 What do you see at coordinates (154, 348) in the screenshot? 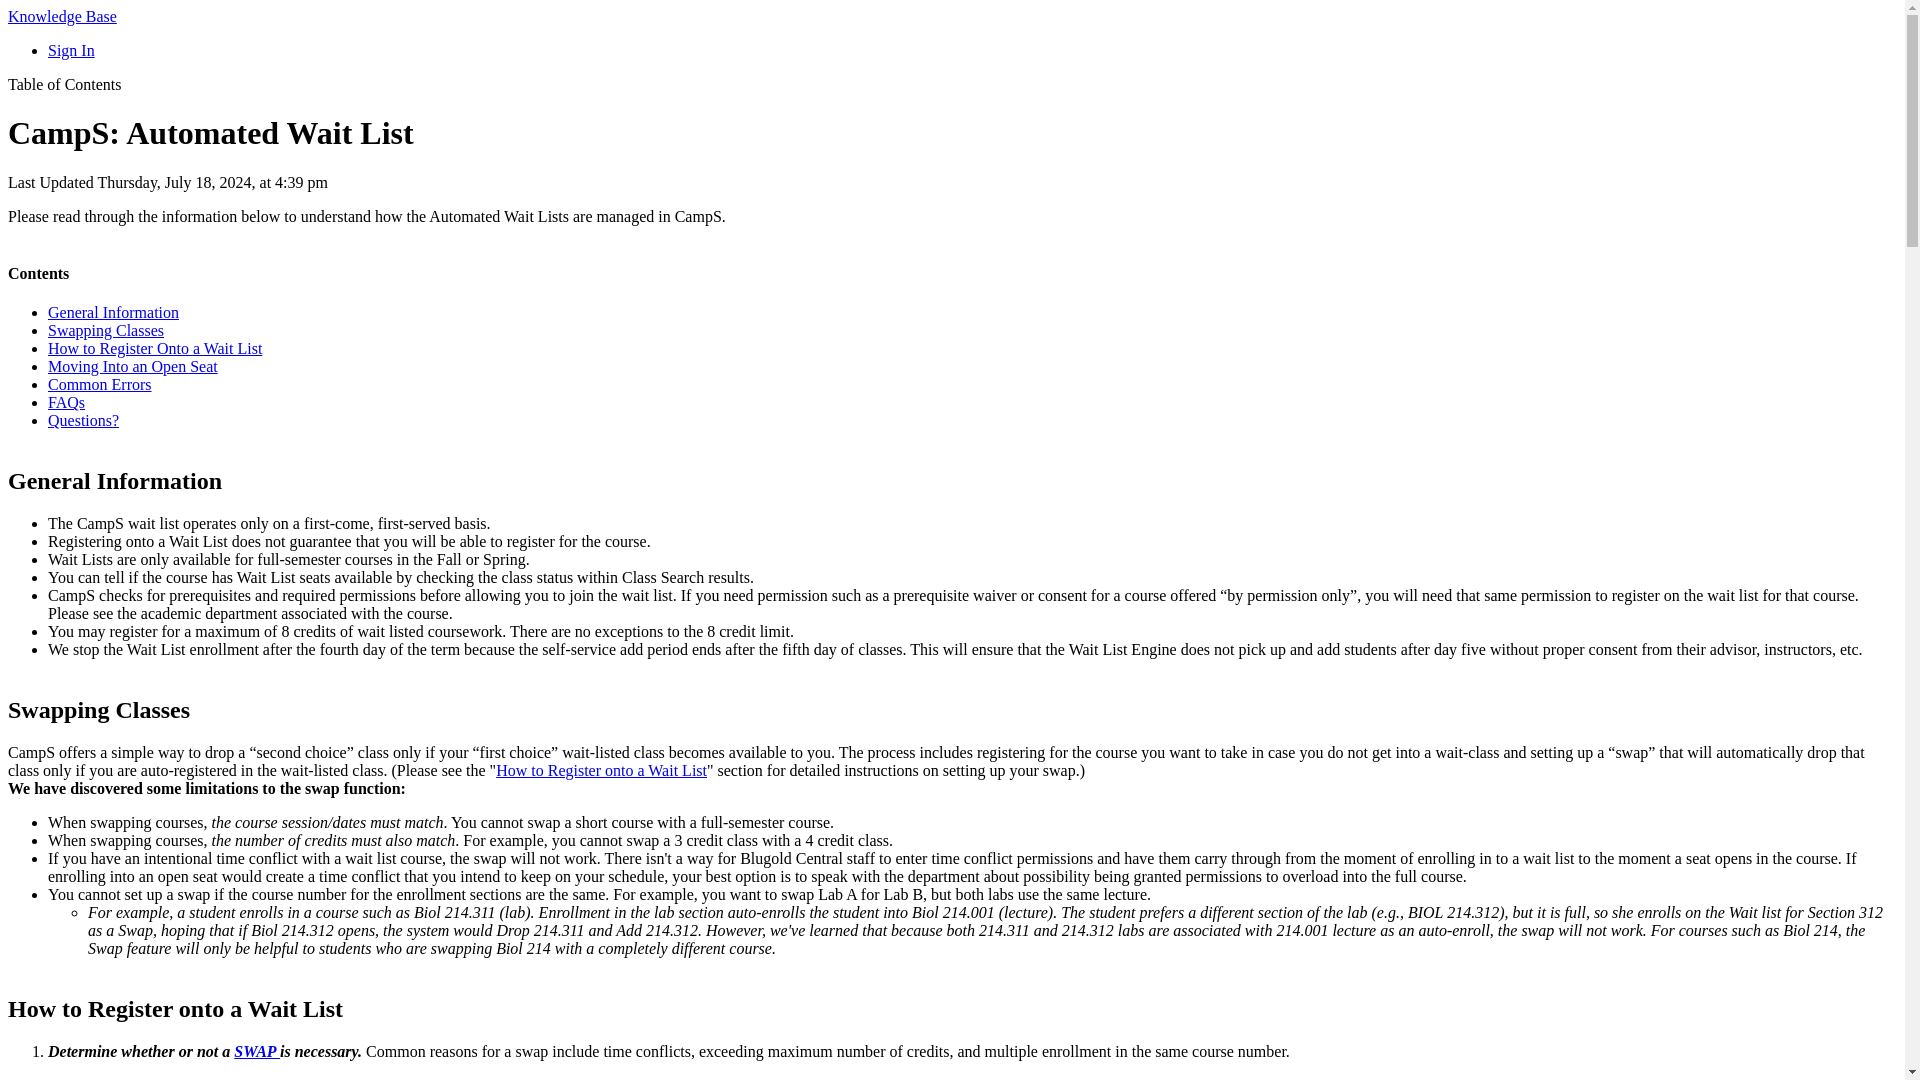
I see `How to Register Onto a Wait List` at bounding box center [154, 348].